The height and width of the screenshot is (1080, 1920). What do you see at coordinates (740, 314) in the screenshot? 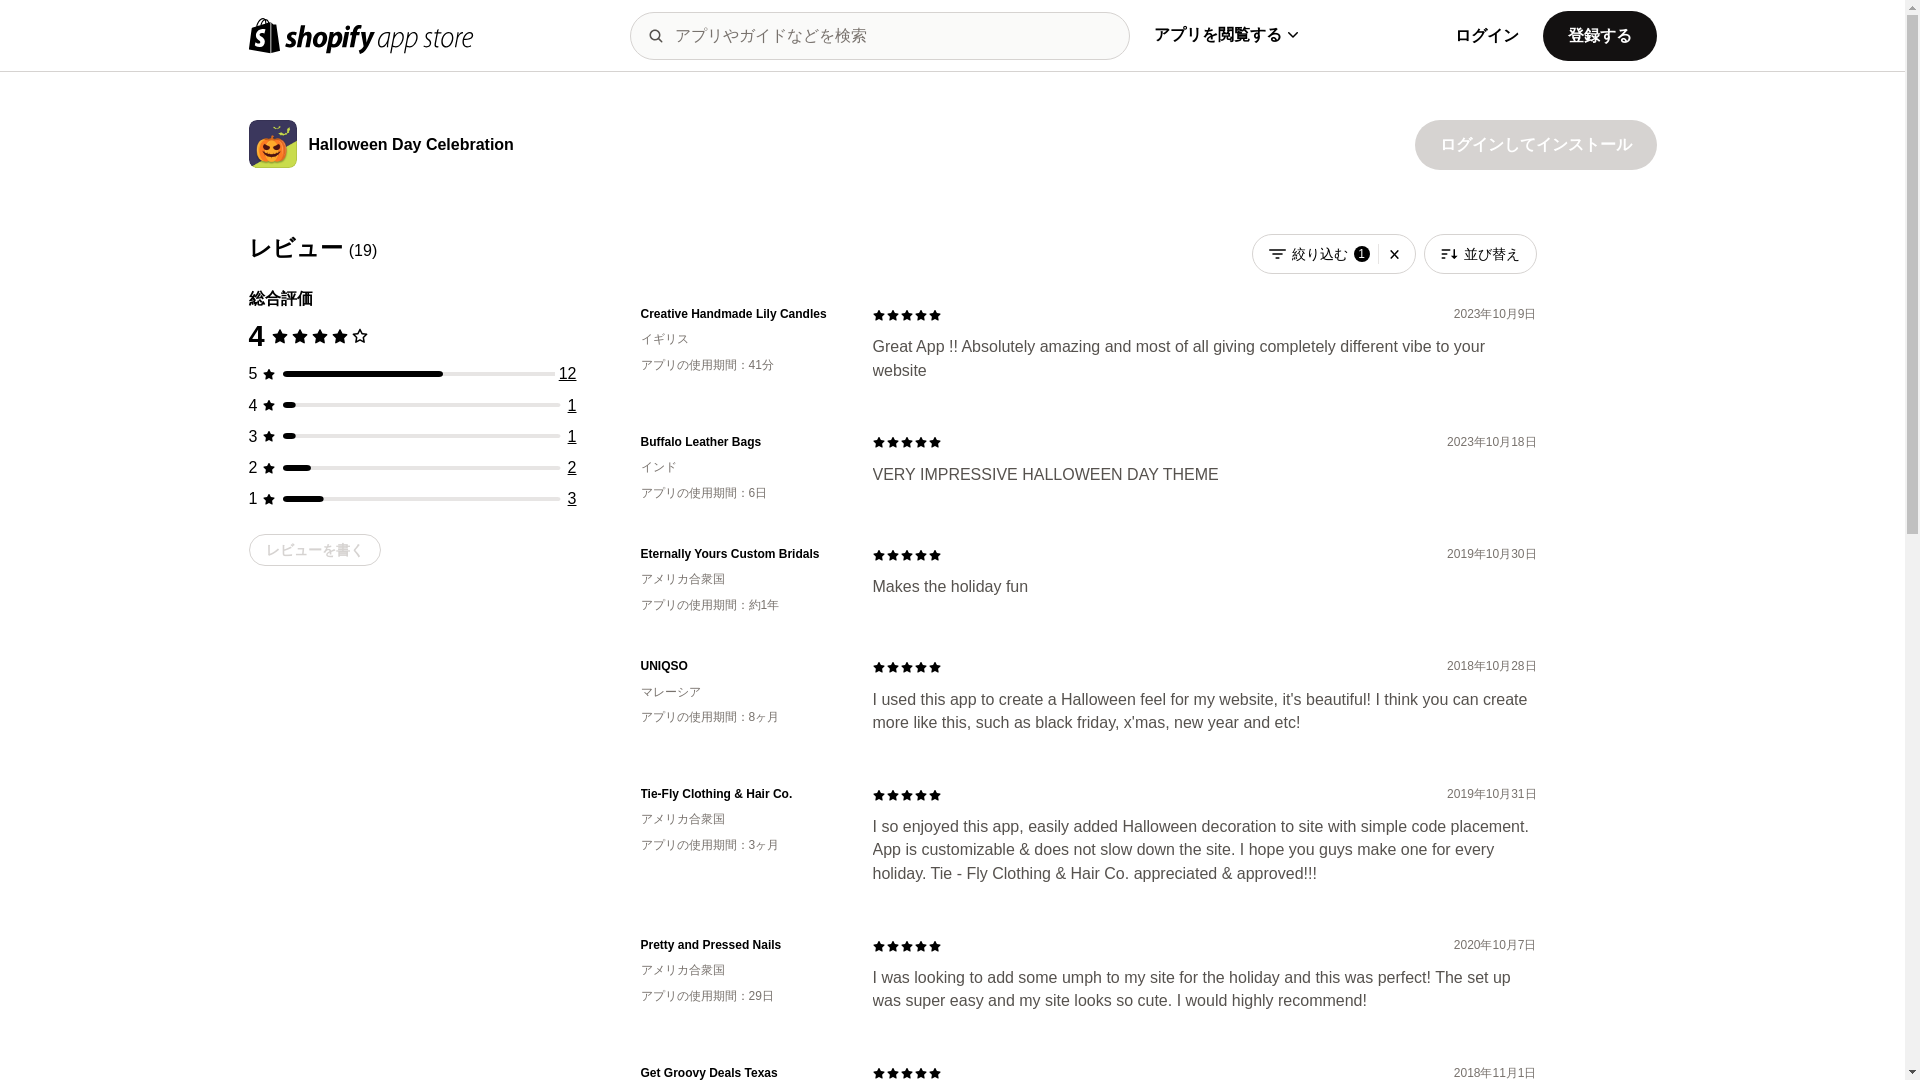
I see `Creative Handmade Lily Candles ` at bounding box center [740, 314].